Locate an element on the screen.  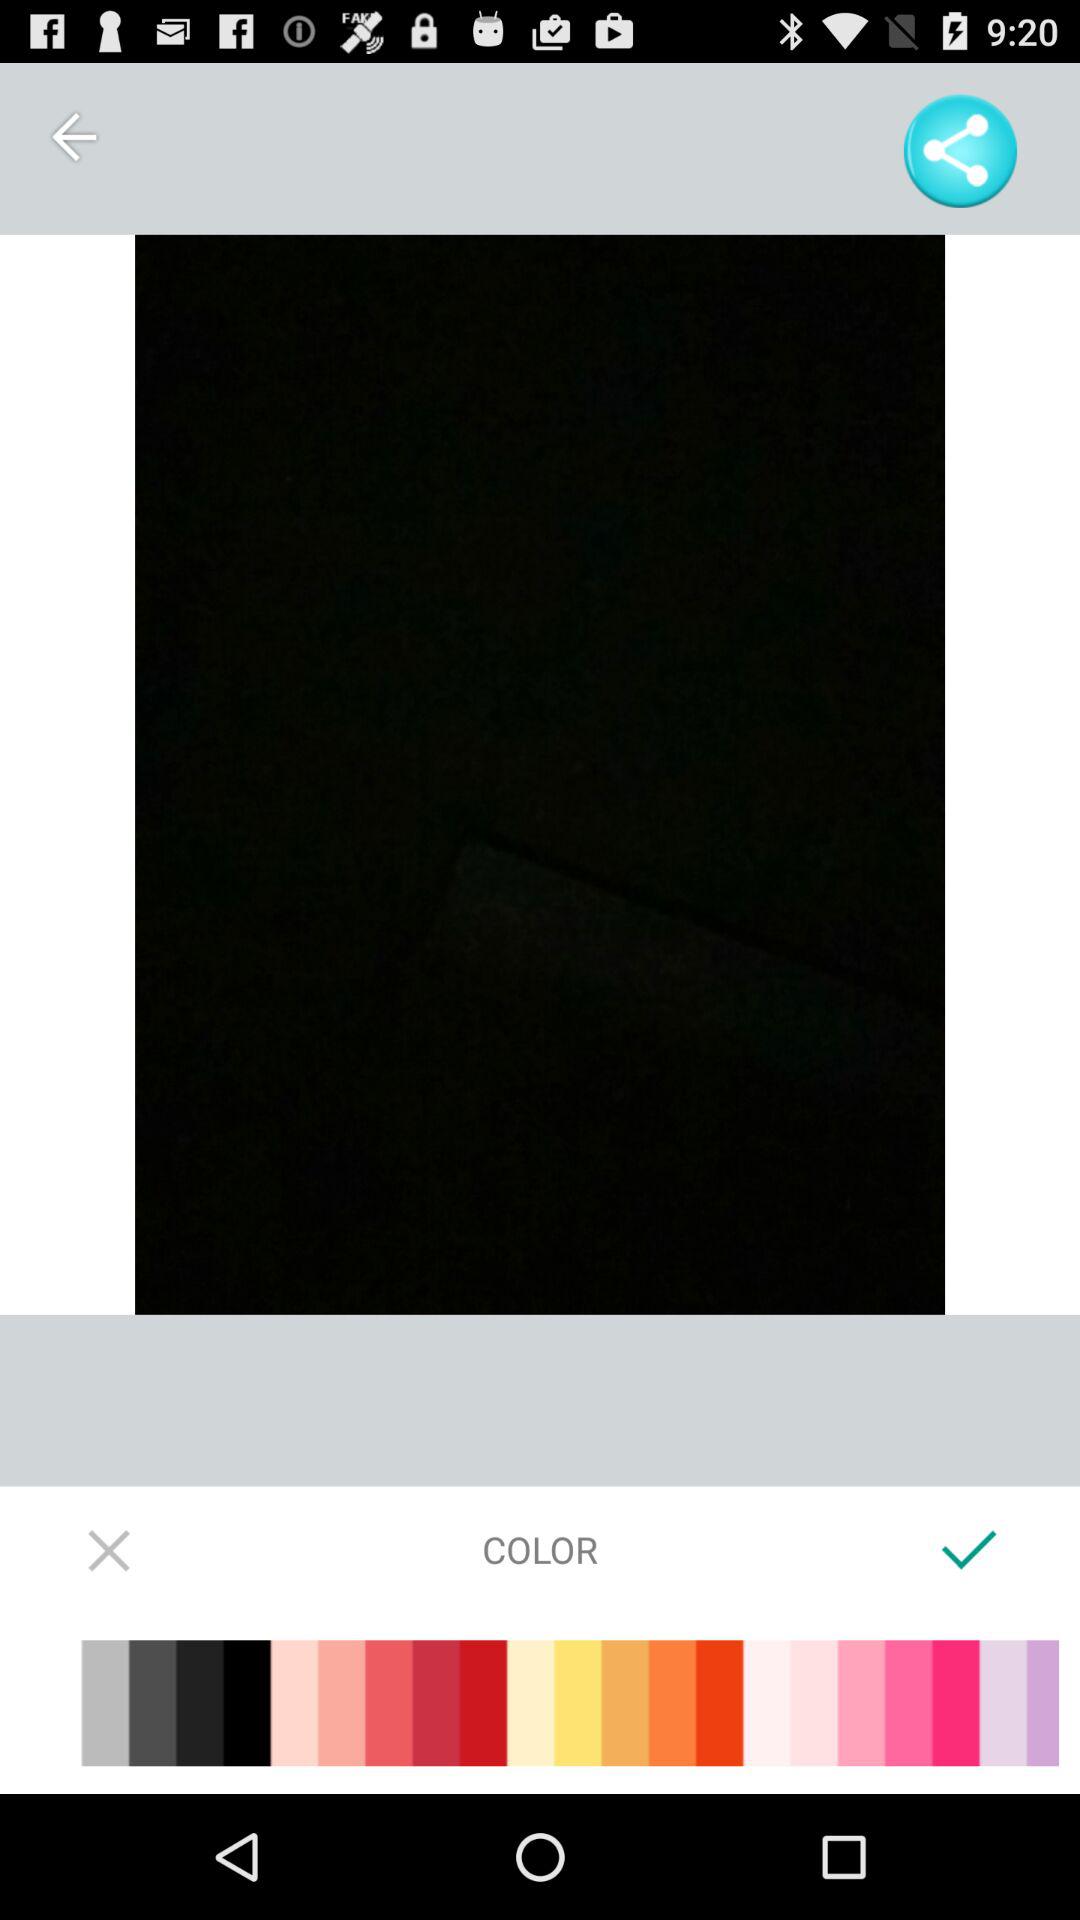
go back is located at coordinates (73, 136).